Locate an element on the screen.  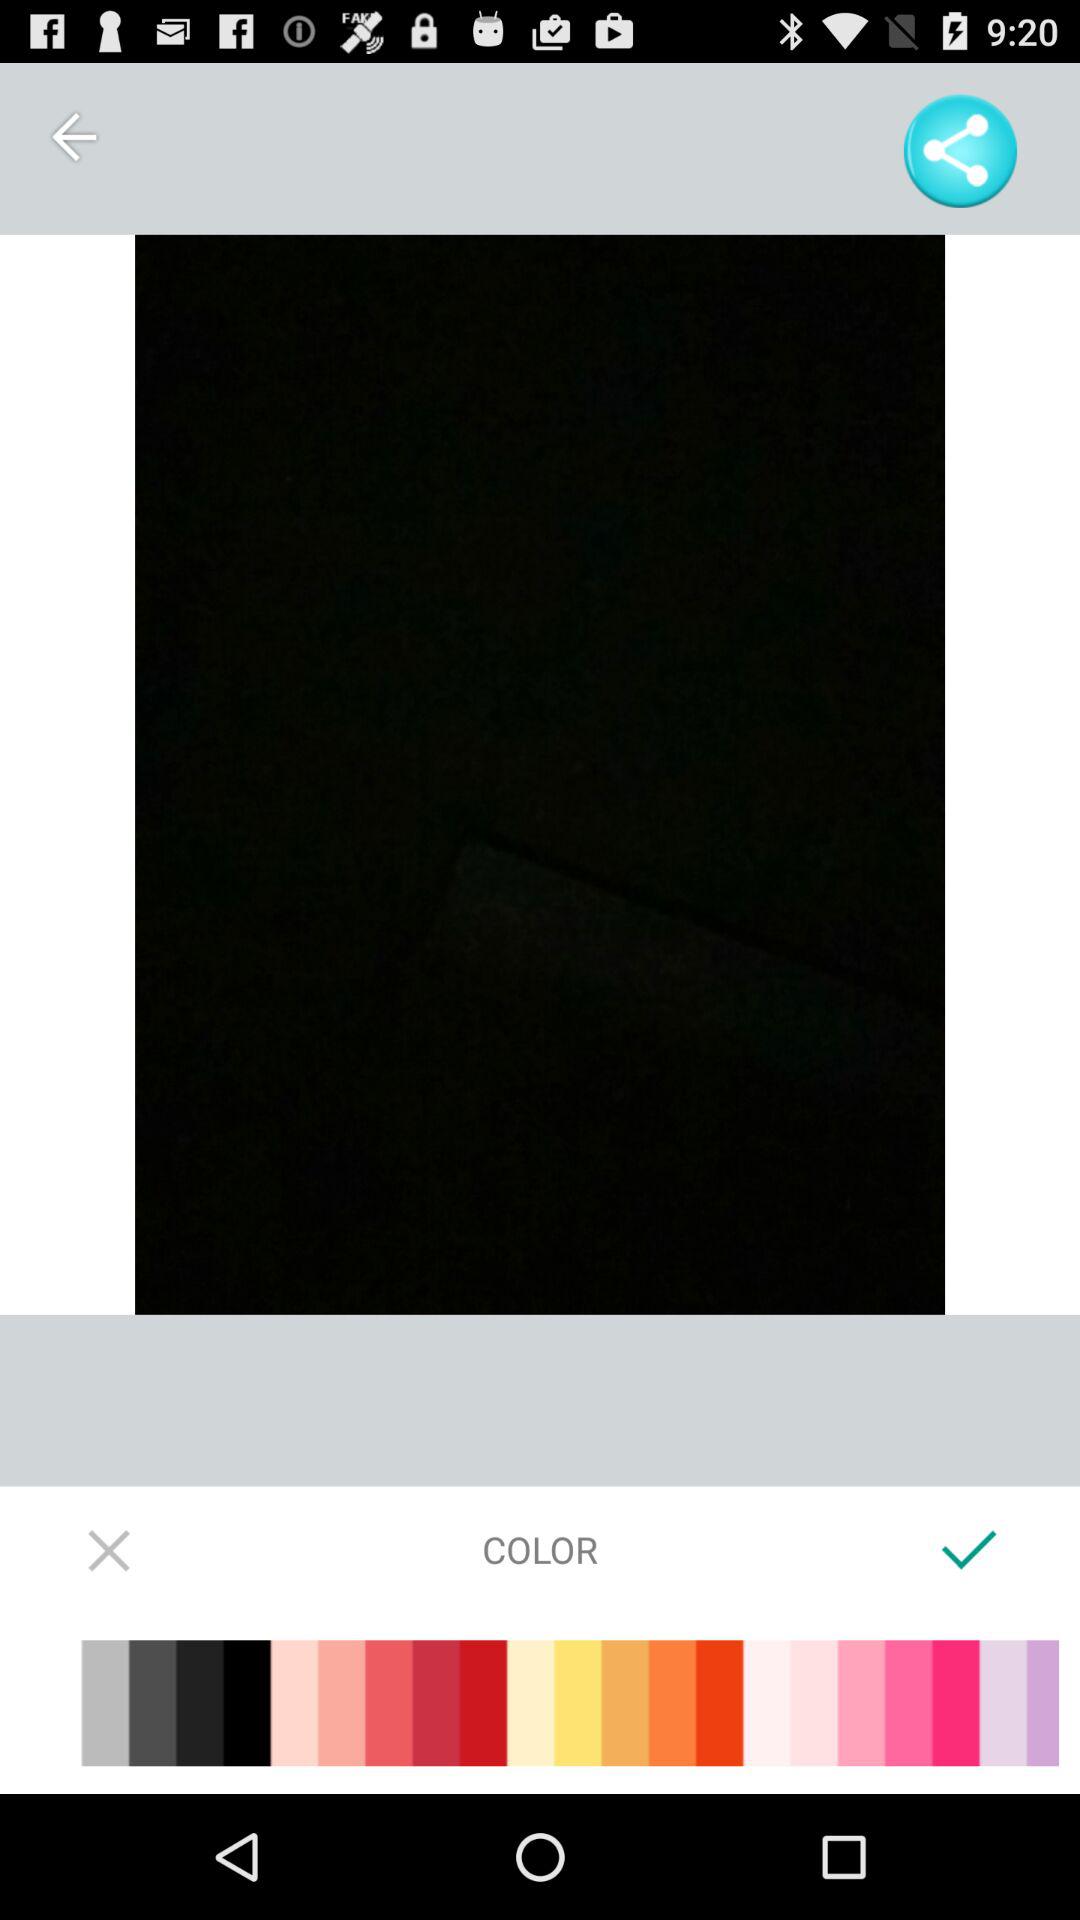
go back is located at coordinates (73, 136).